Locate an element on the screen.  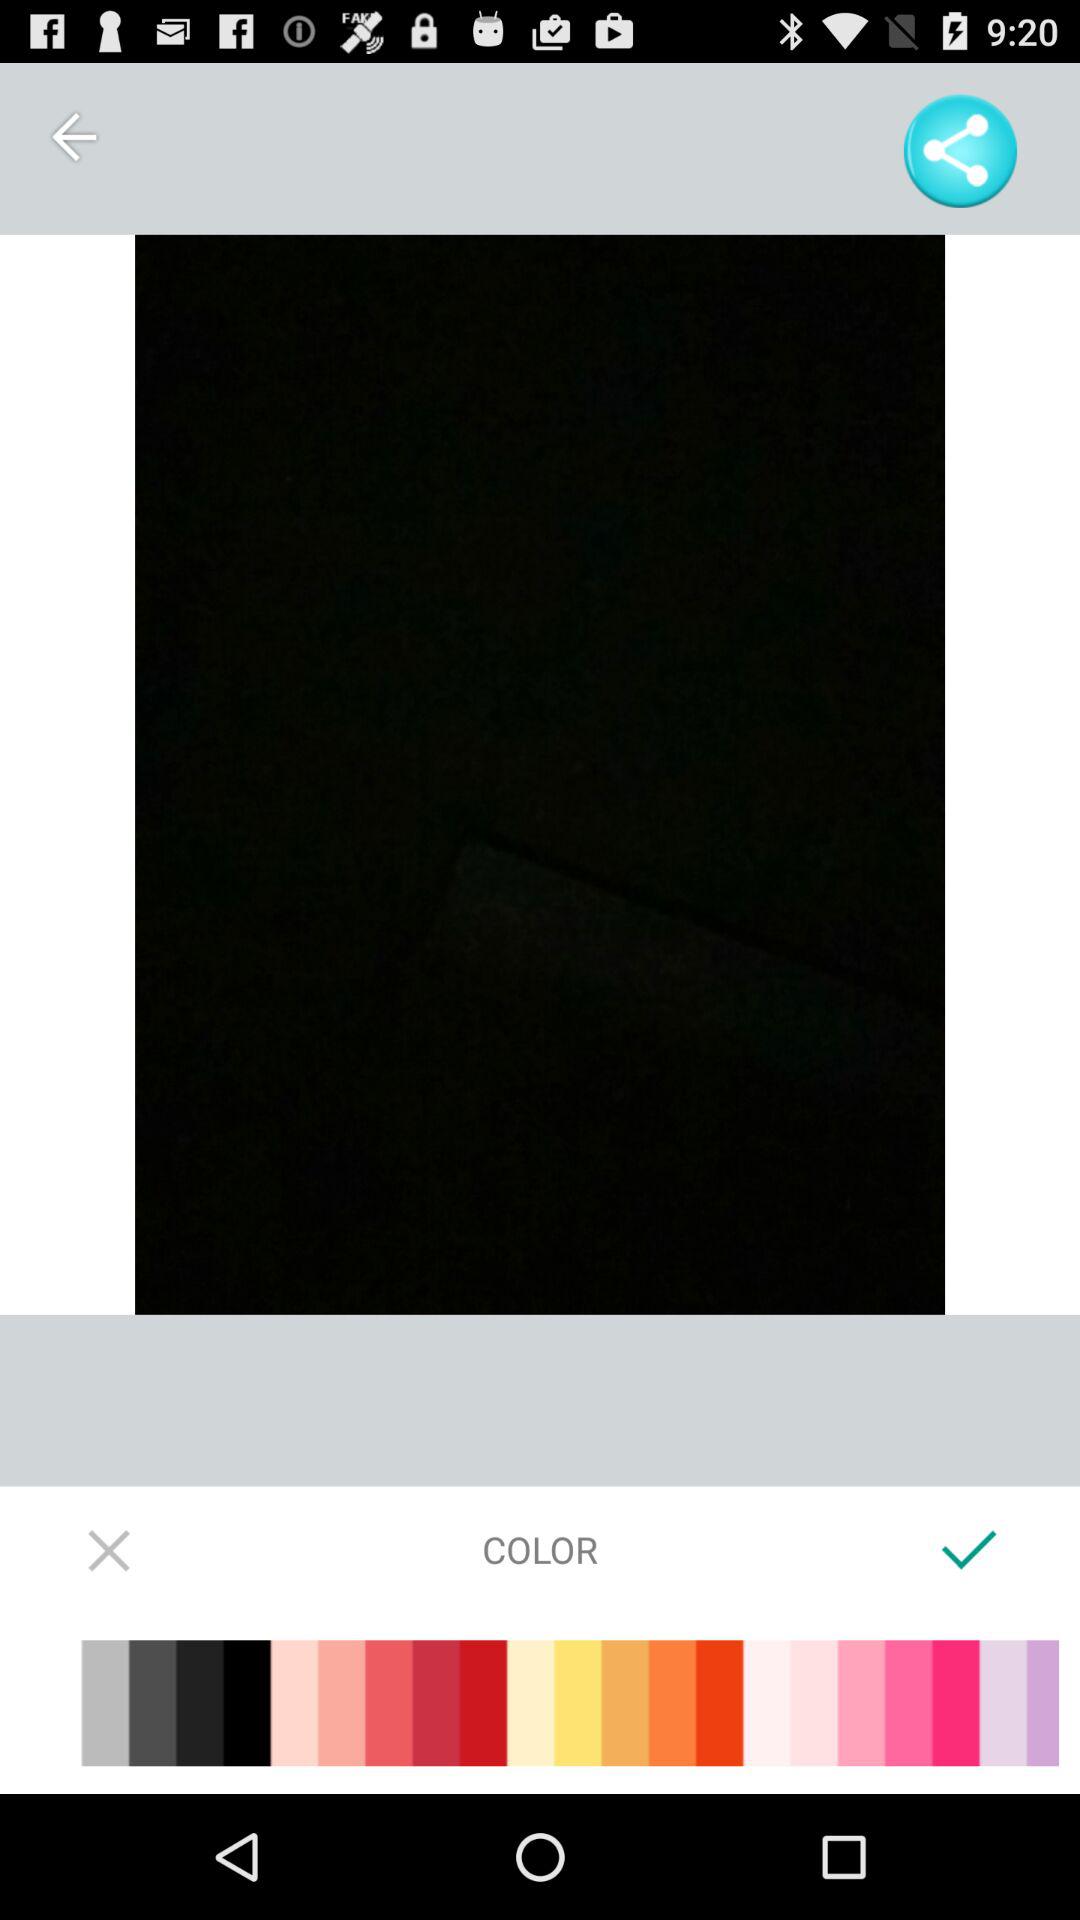
go back is located at coordinates (73, 136).